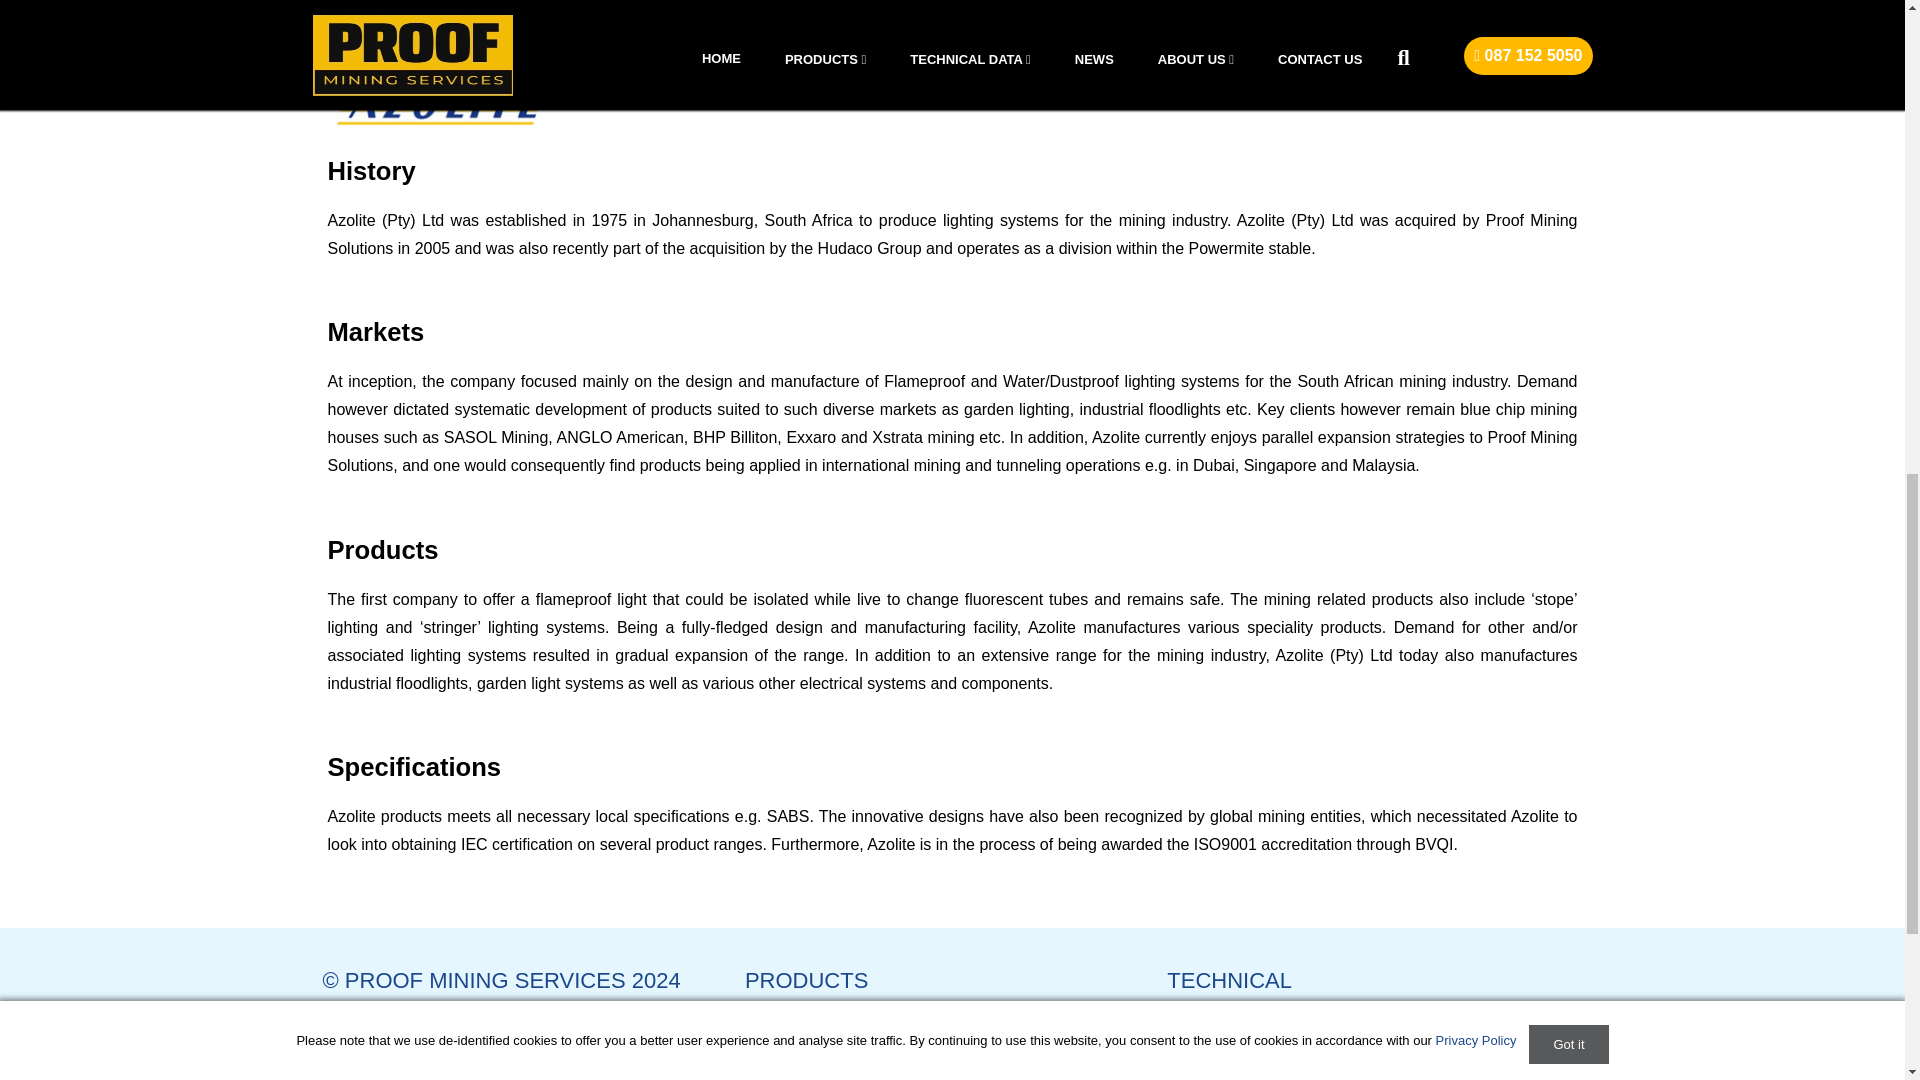 The width and height of the screenshot is (1920, 1080). I want to click on Open Cast Products, so click(816, 1068).